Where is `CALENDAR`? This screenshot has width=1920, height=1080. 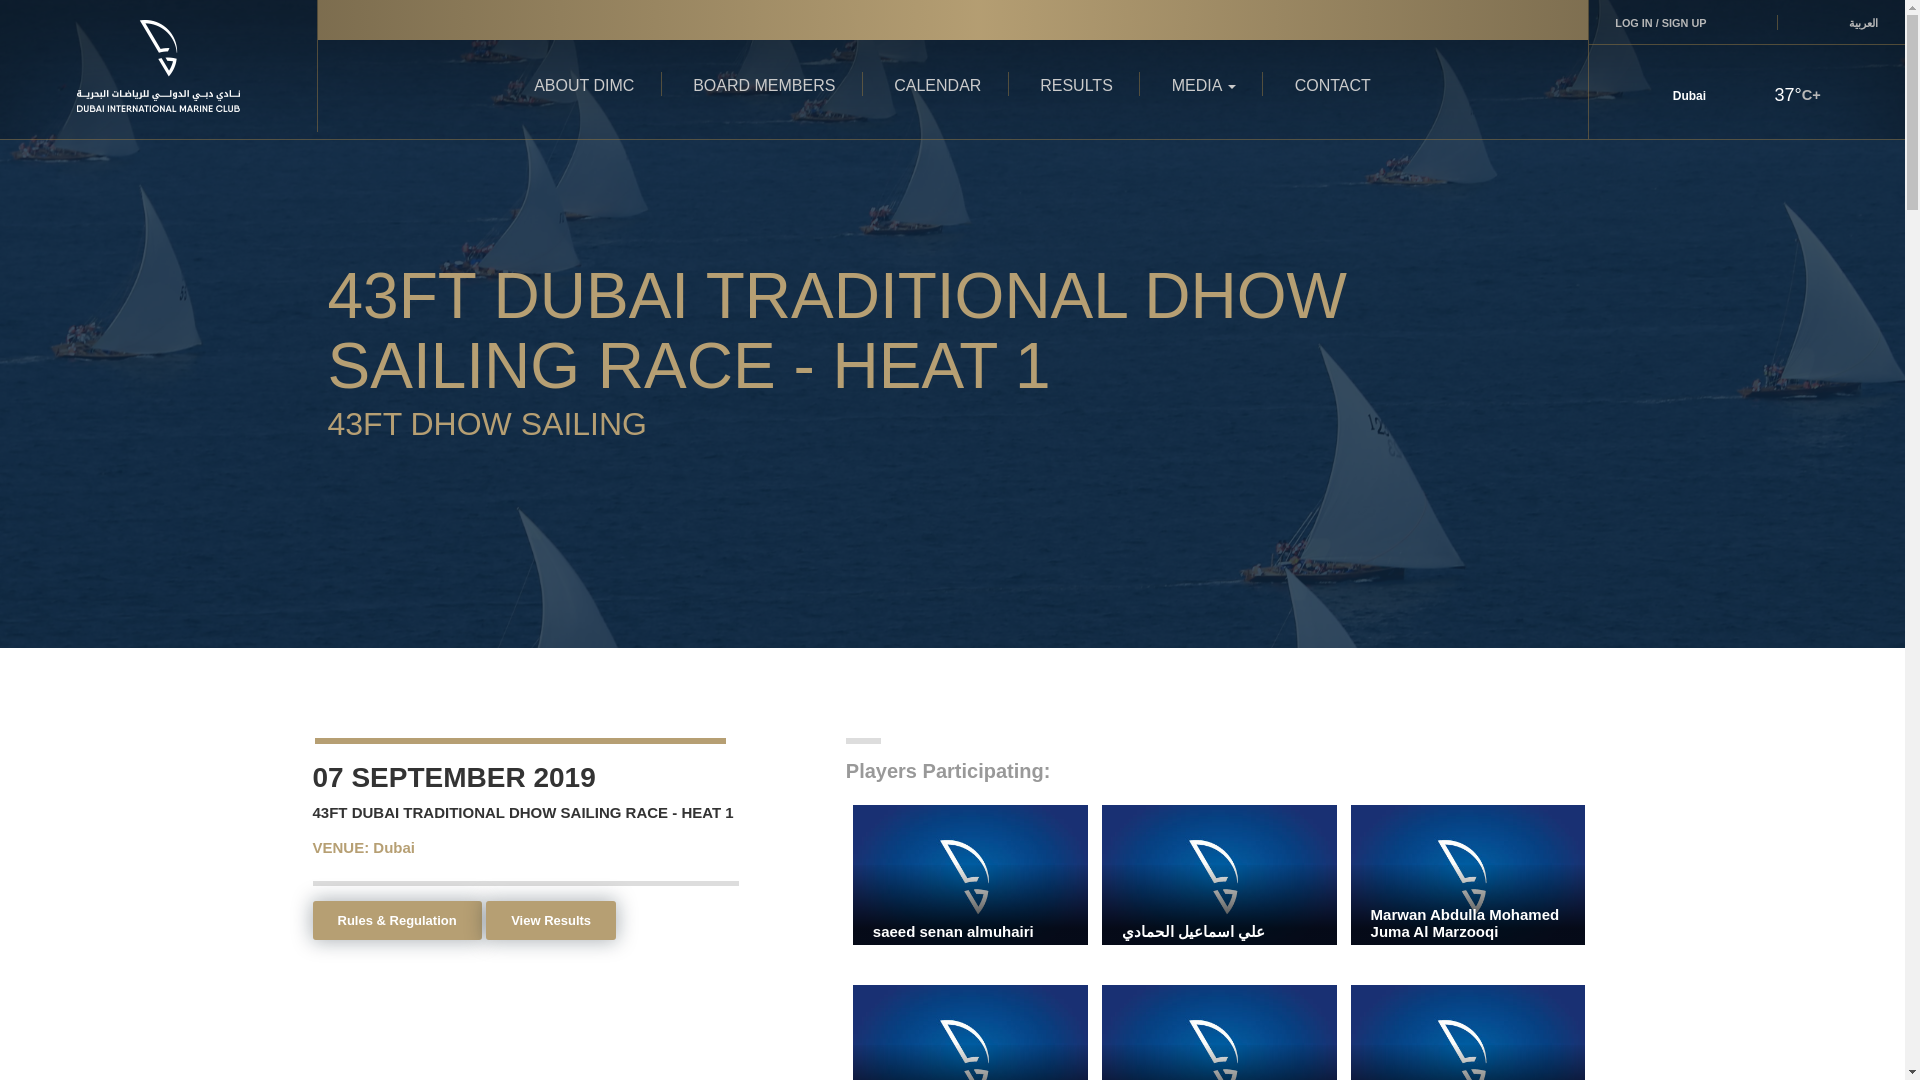
CALENDAR is located at coordinates (938, 86).